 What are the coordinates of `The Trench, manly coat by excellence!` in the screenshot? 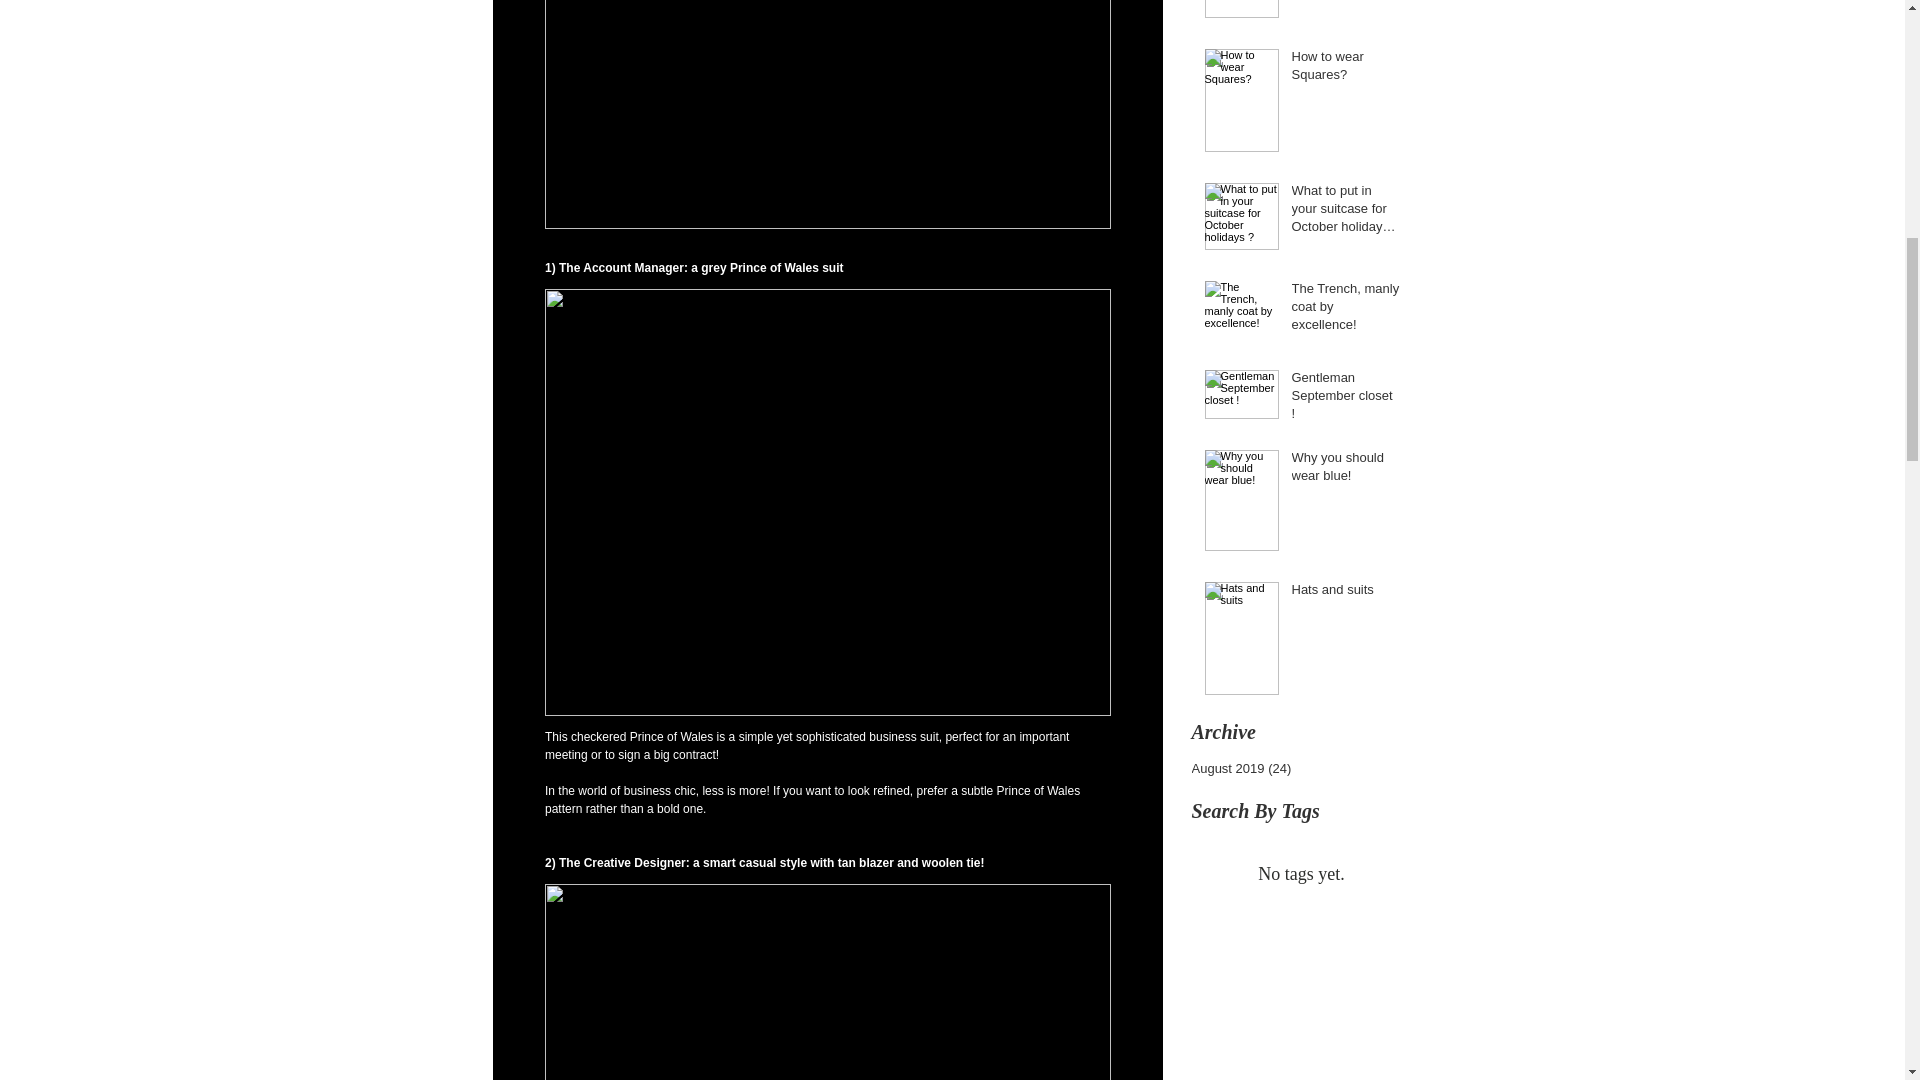 It's located at (1346, 311).